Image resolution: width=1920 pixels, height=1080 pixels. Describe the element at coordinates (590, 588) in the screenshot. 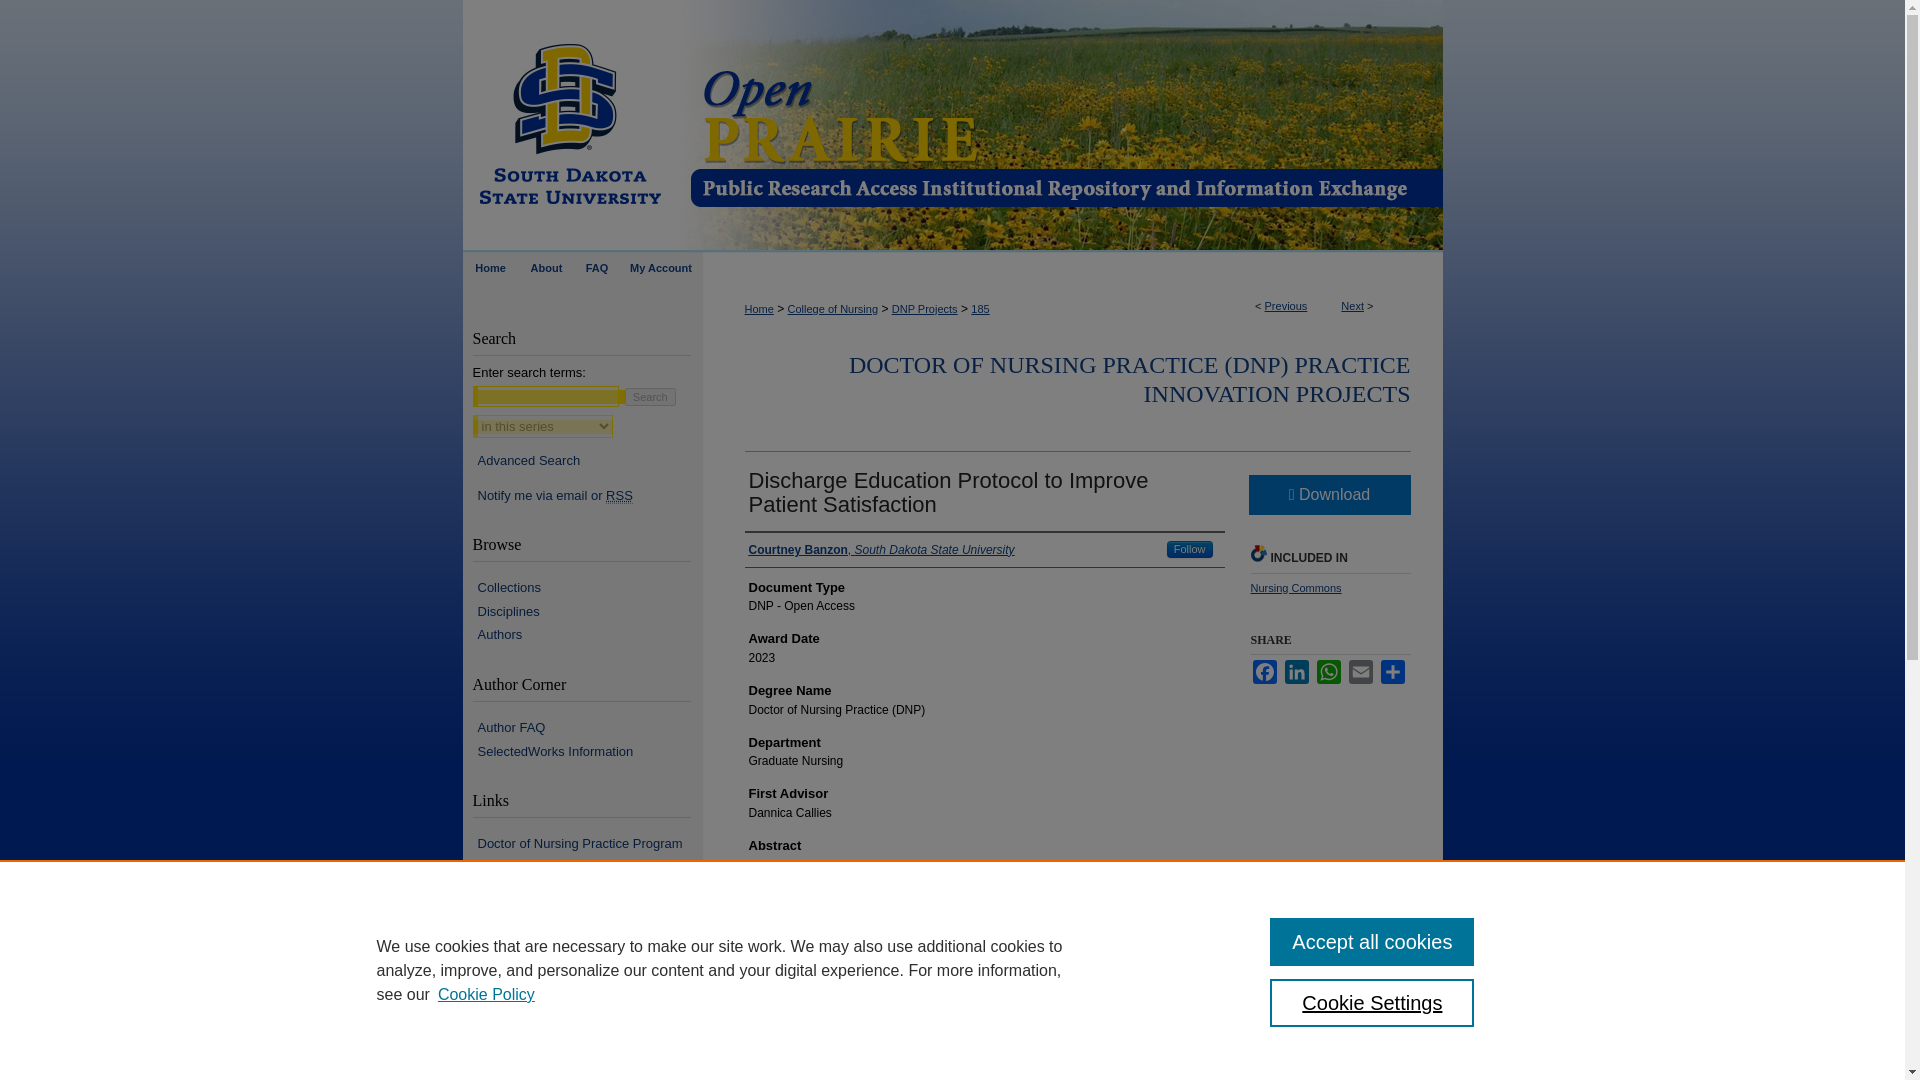

I see `Browse by Collections` at that location.